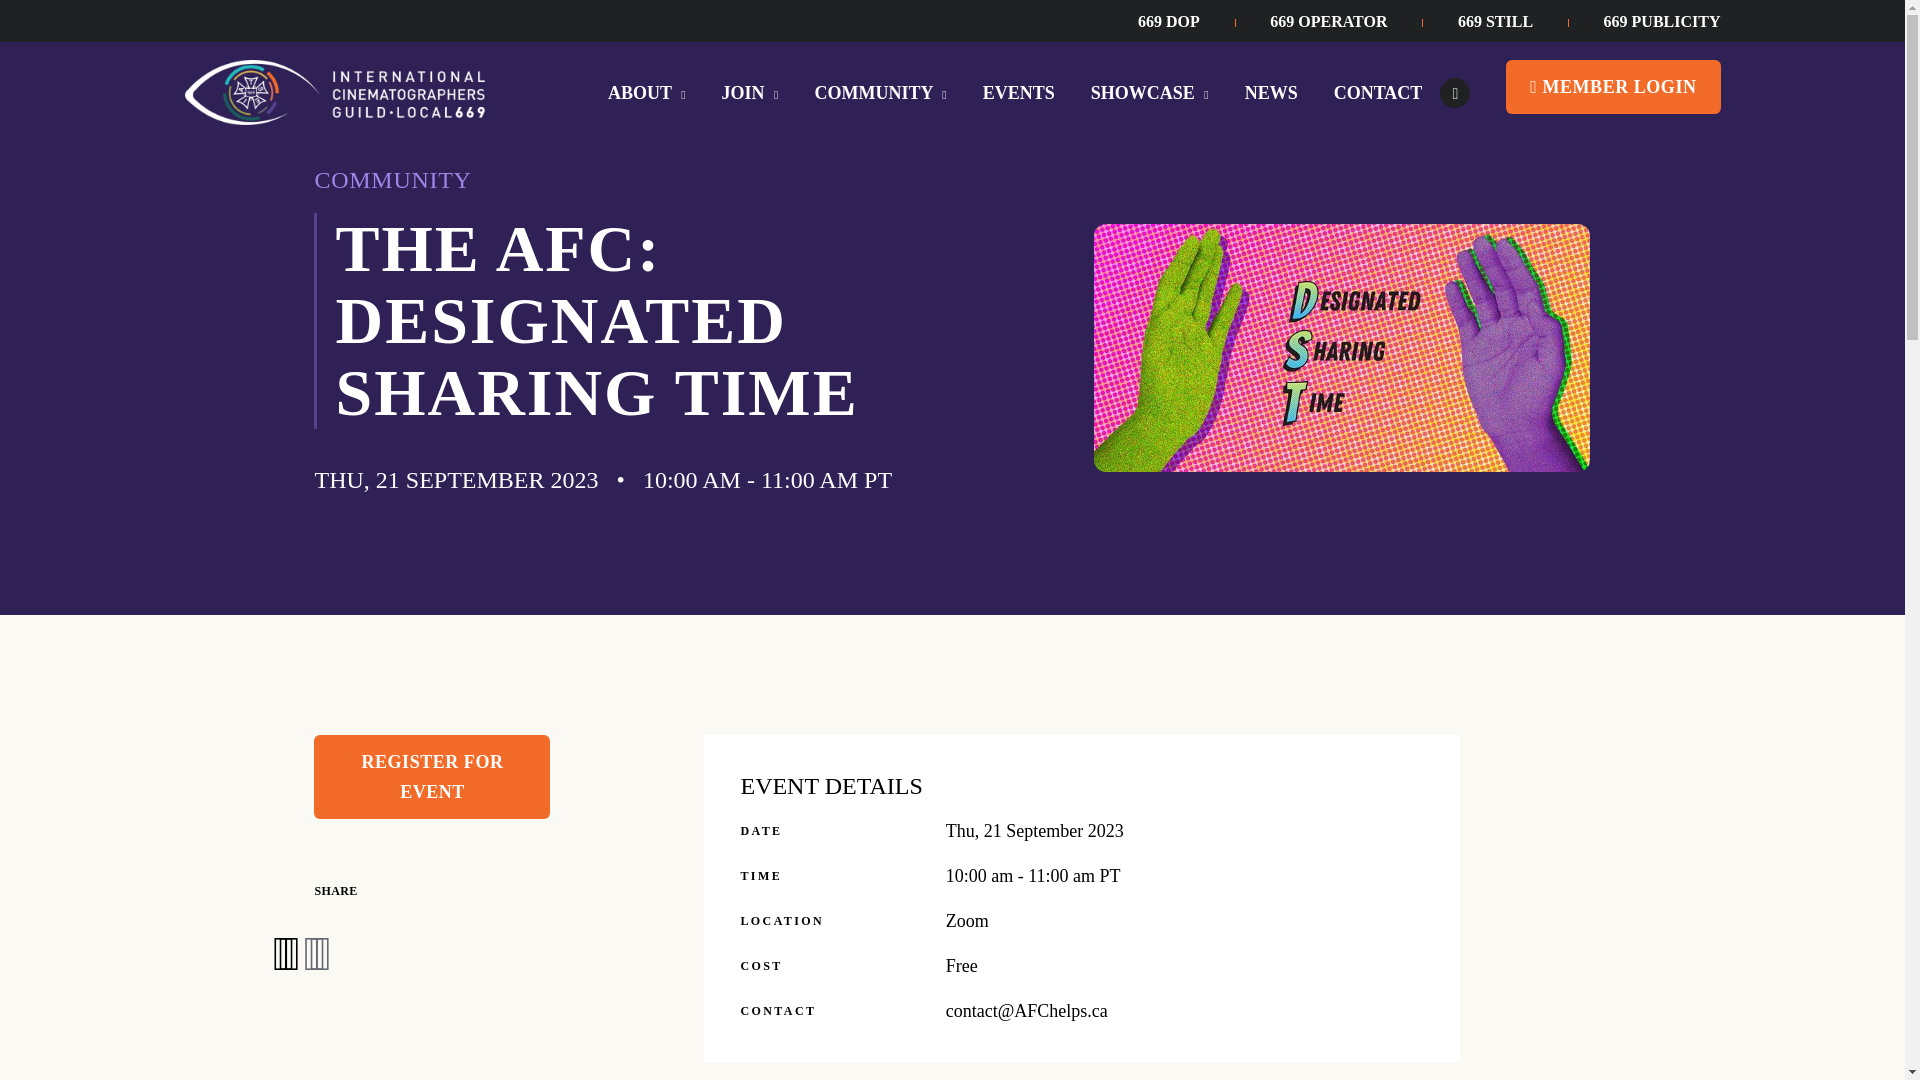 Image resolution: width=1920 pixels, height=1080 pixels. What do you see at coordinates (1346, 21) in the screenshot?
I see `669 OPERATOR` at bounding box center [1346, 21].